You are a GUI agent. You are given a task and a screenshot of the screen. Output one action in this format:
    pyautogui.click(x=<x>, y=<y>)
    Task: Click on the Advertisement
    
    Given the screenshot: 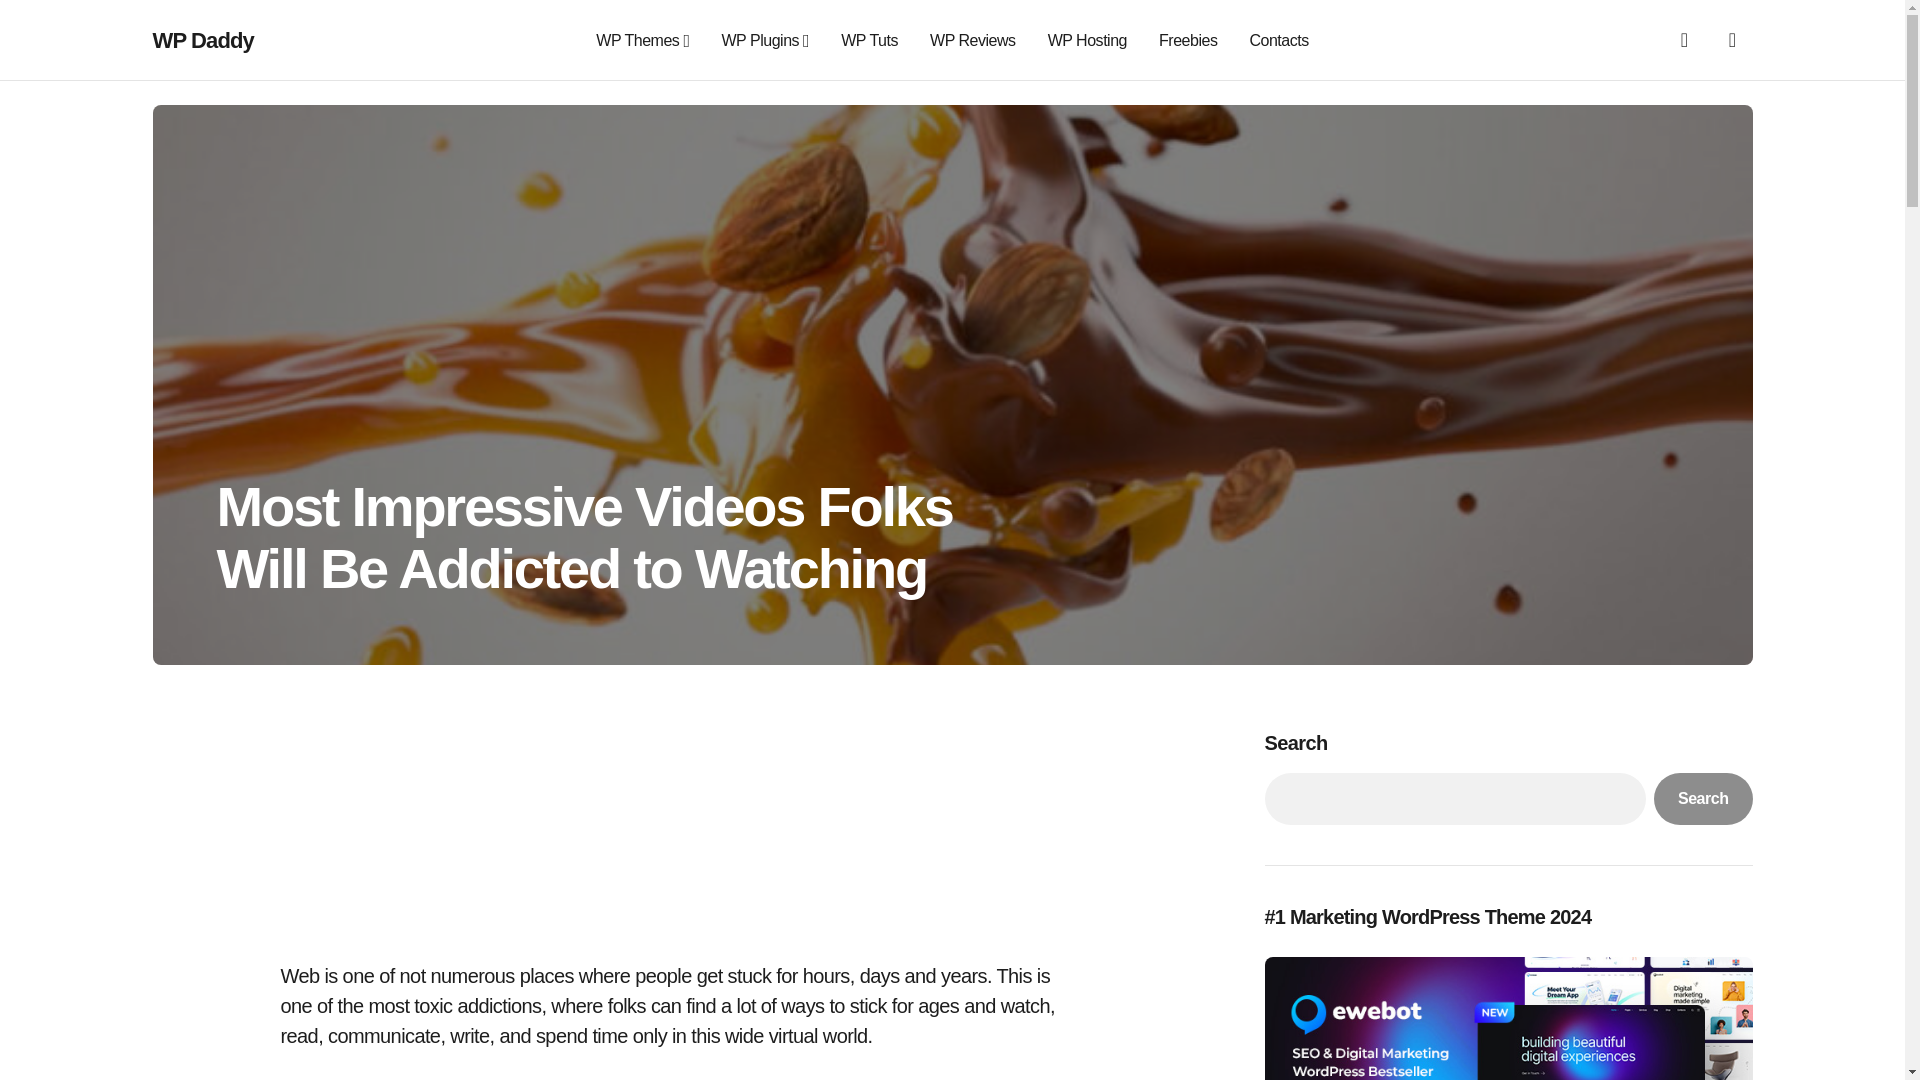 What is the action you would take?
    pyautogui.click(x=679, y=828)
    